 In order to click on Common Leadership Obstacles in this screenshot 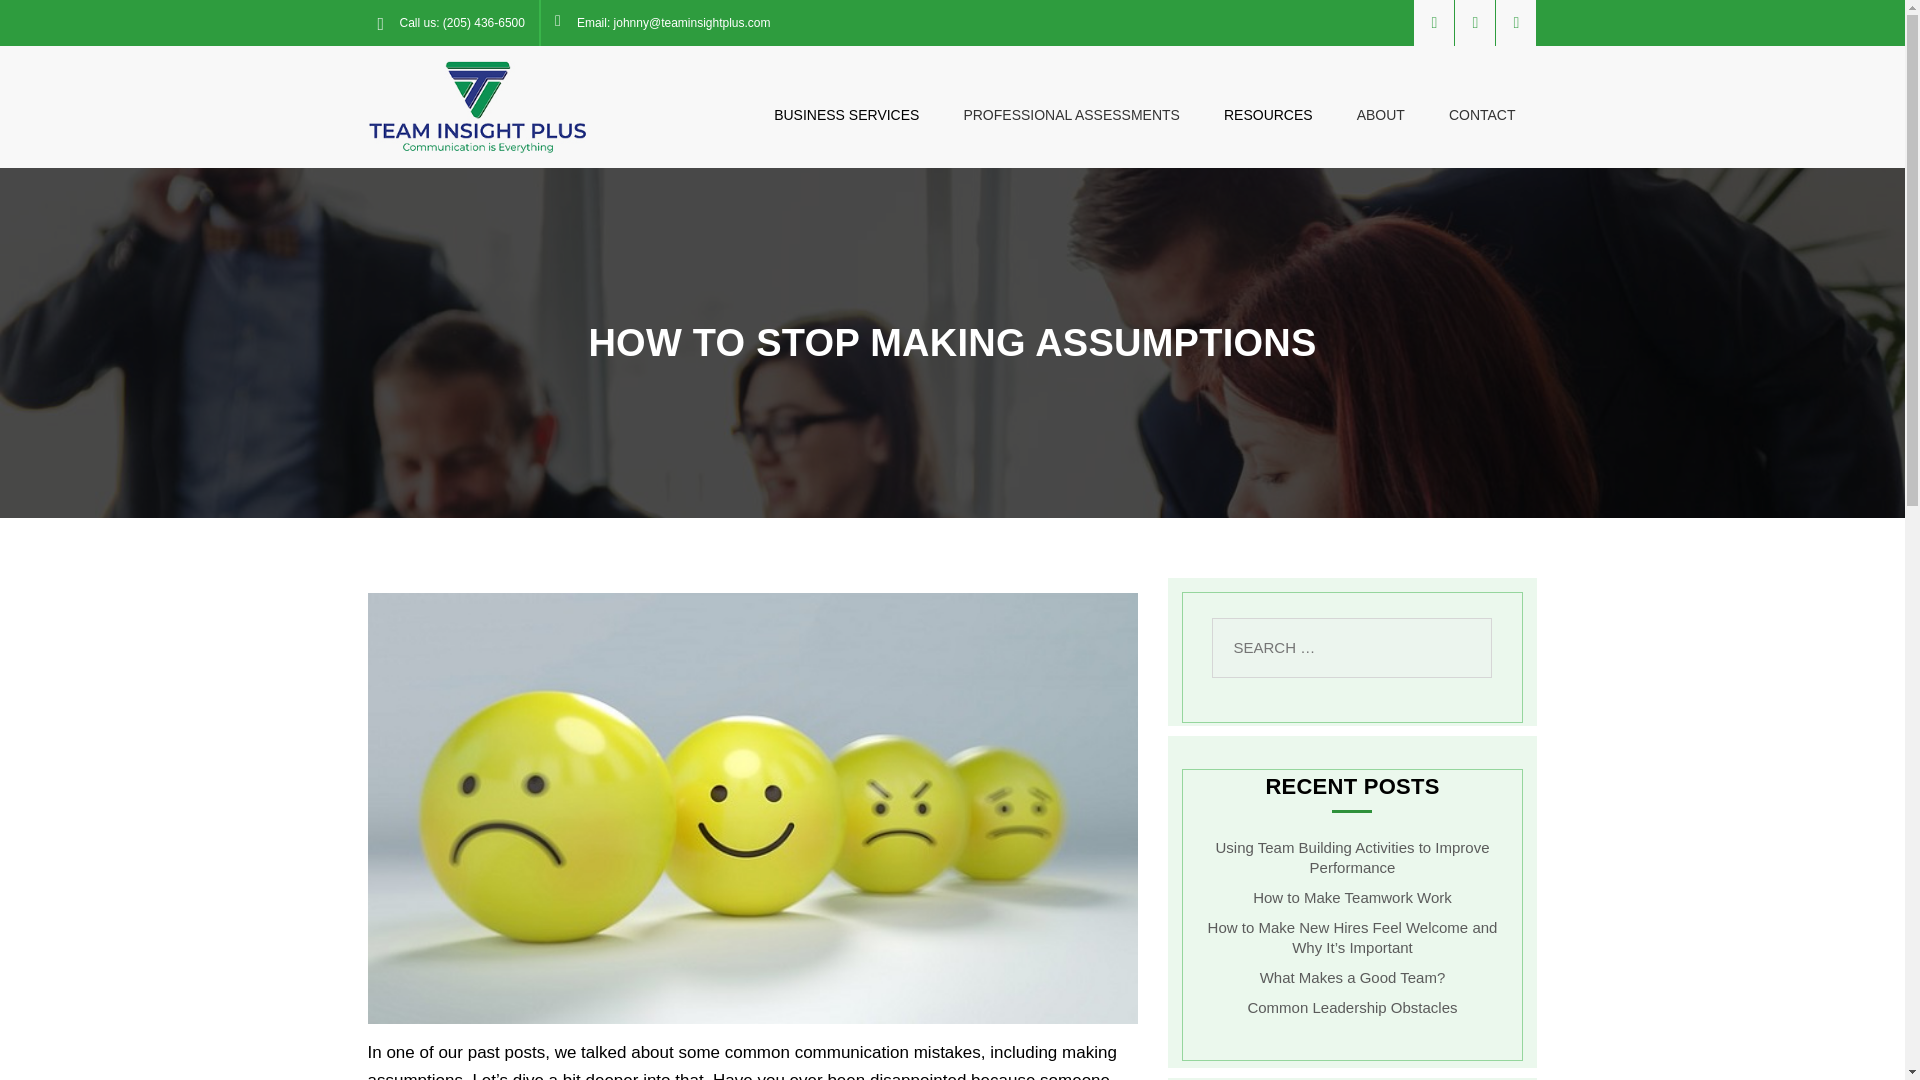, I will do `click(1352, 1008)`.